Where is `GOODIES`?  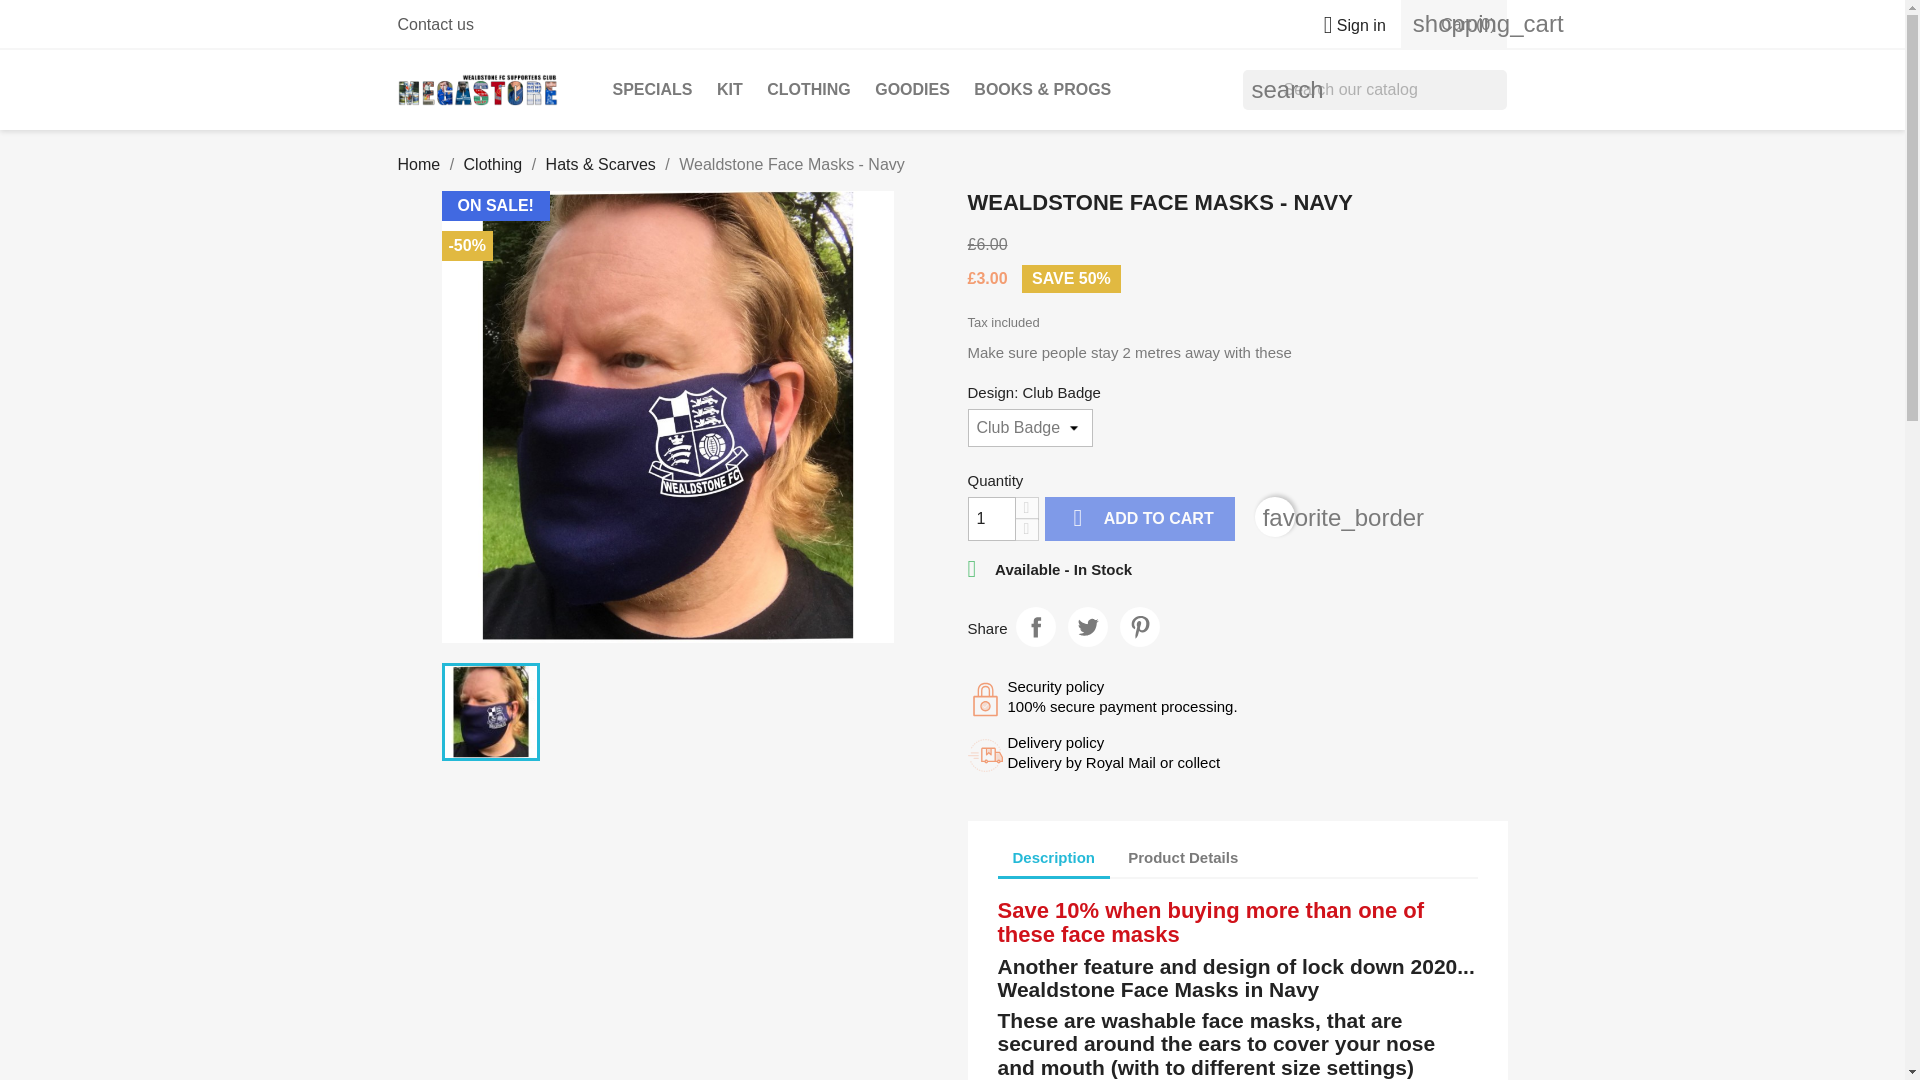
GOODIES is located at coordinates (912, 90).